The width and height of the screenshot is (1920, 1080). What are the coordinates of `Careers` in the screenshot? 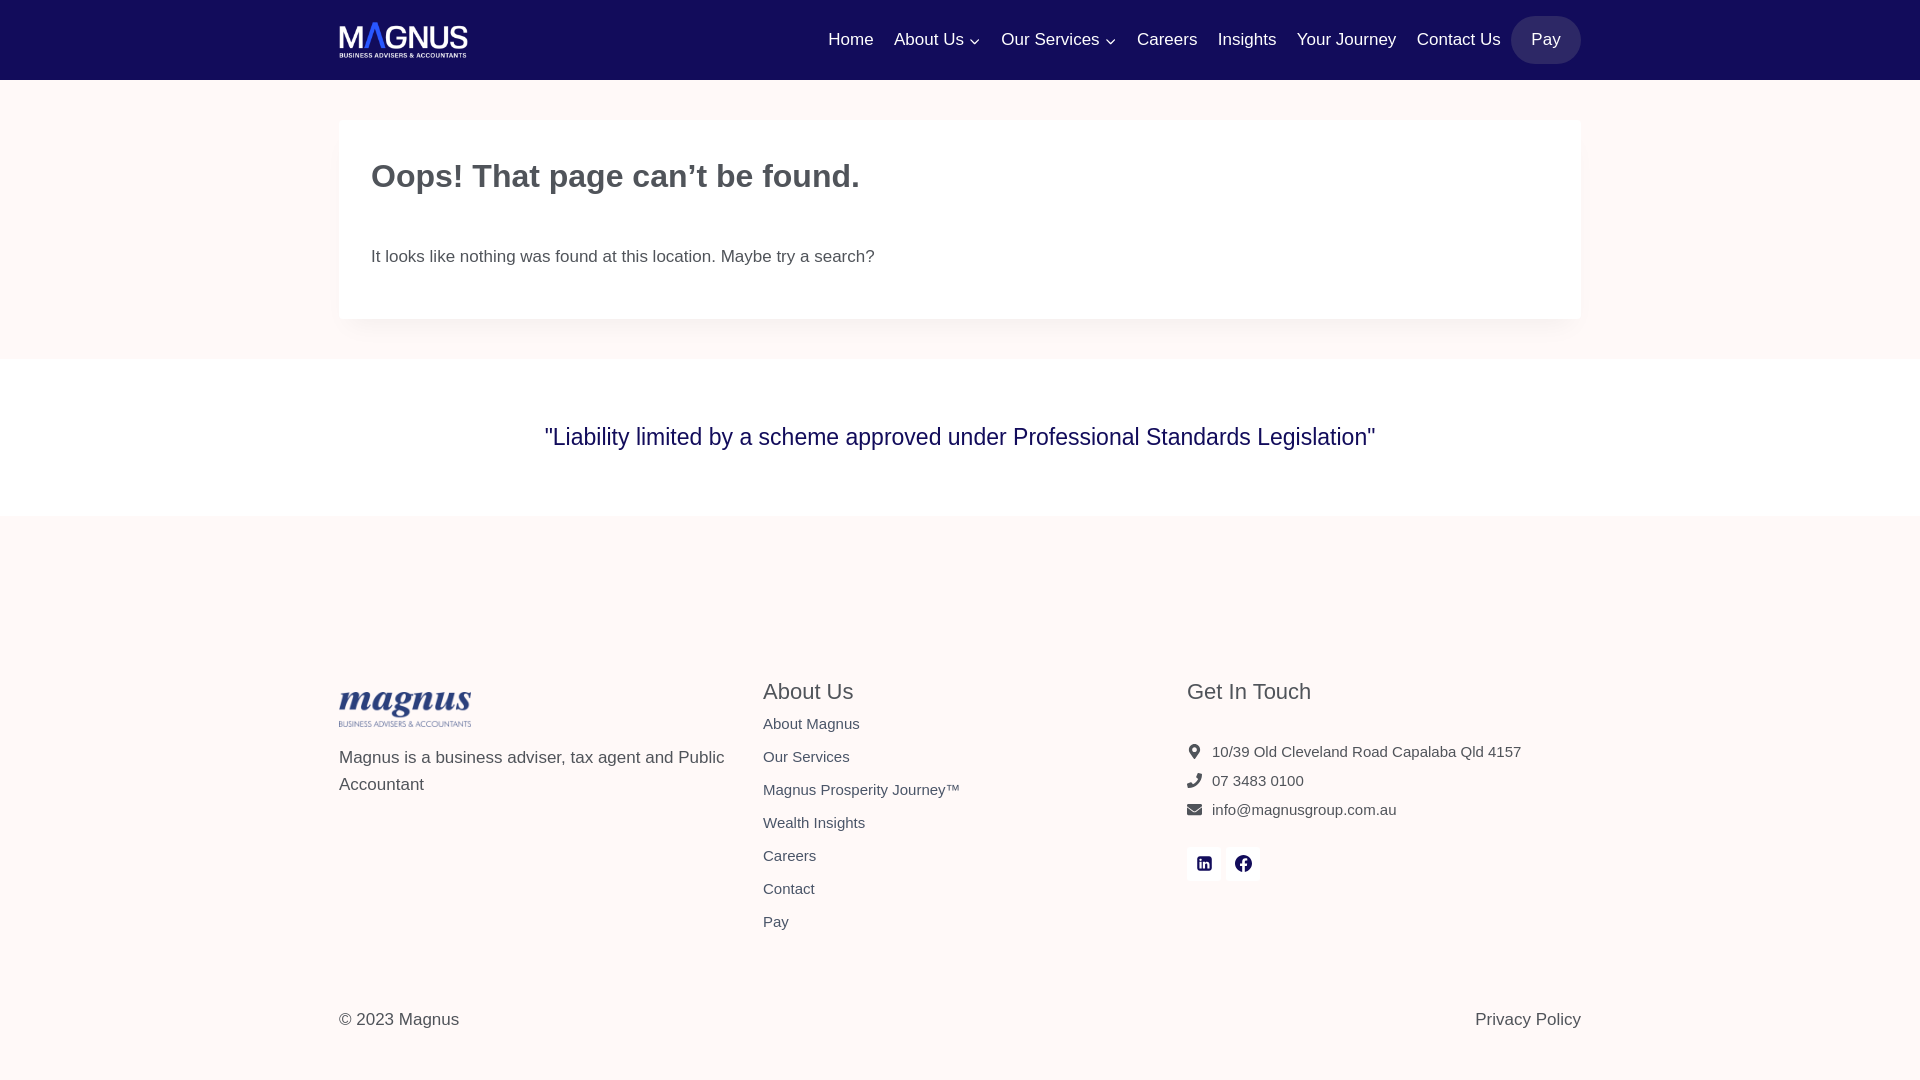 It's located at (960, 856).